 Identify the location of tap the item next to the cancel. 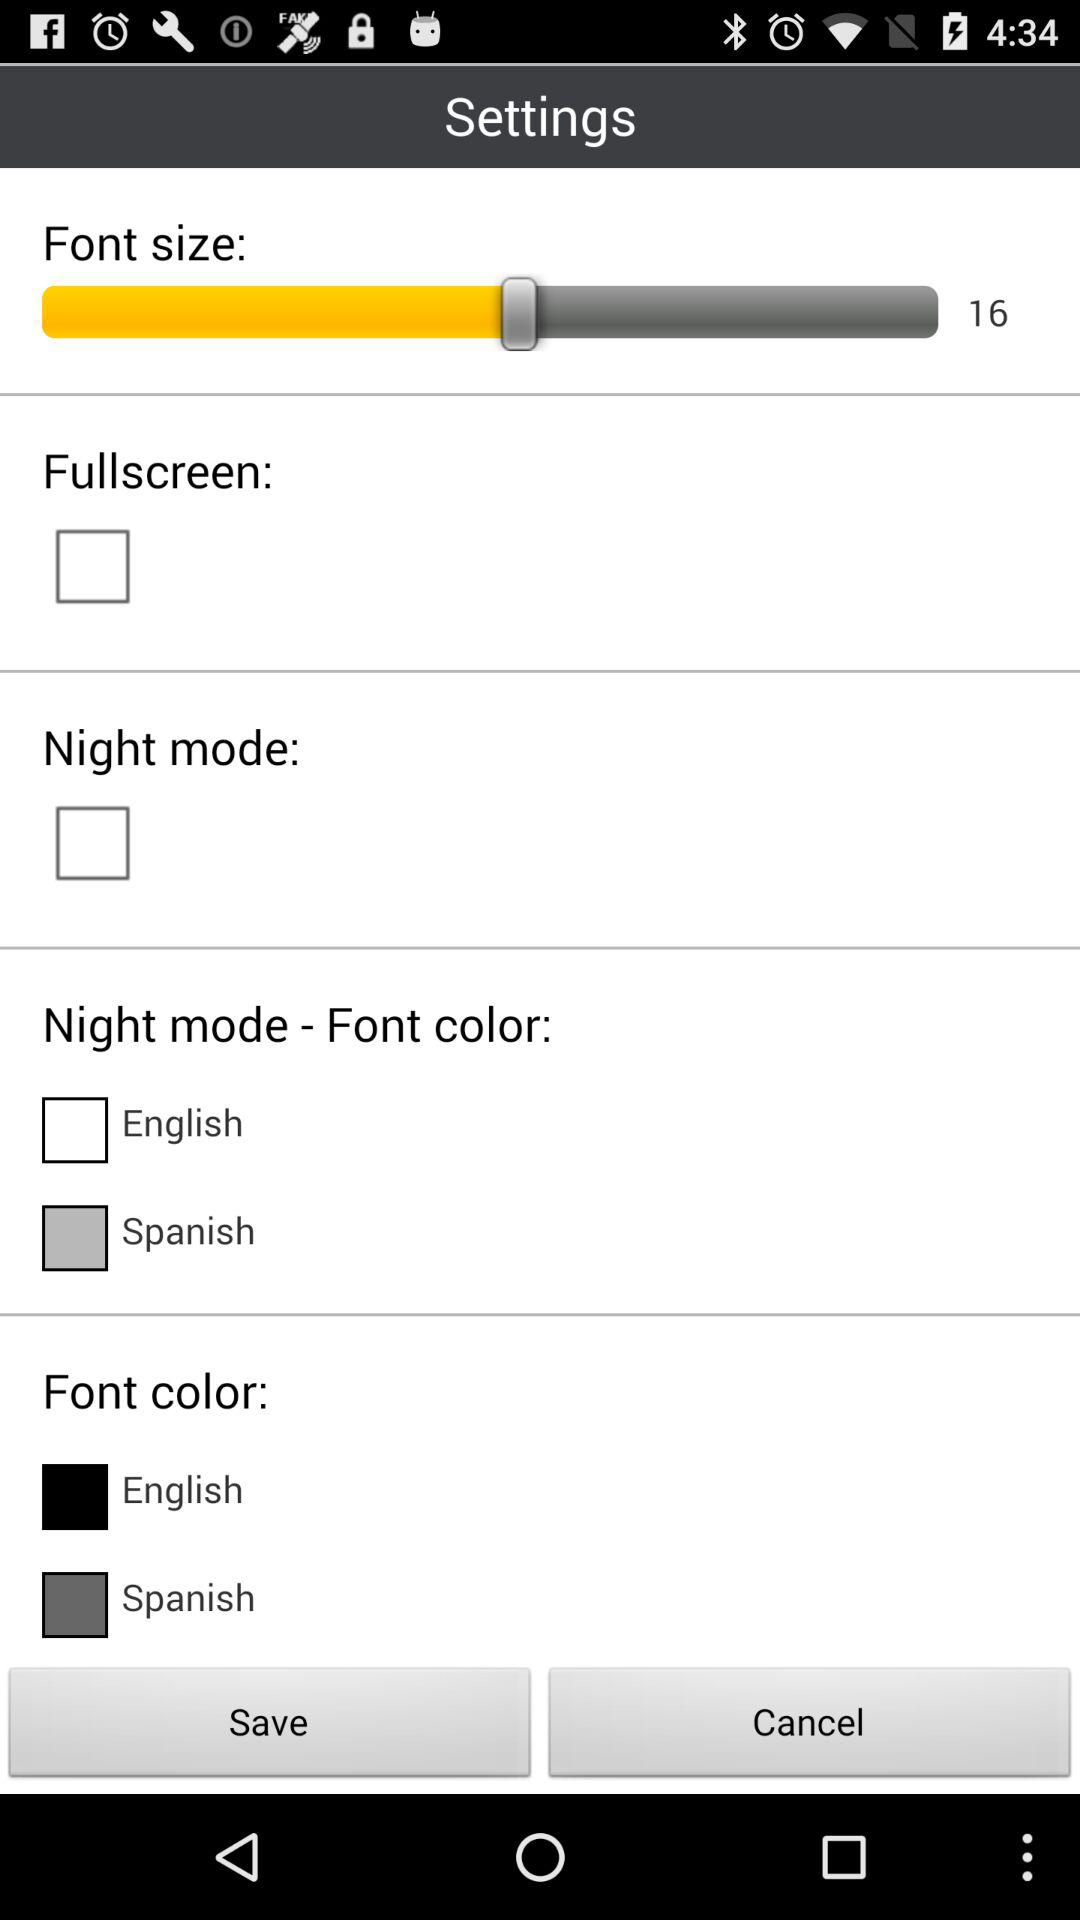
(270, 1728).